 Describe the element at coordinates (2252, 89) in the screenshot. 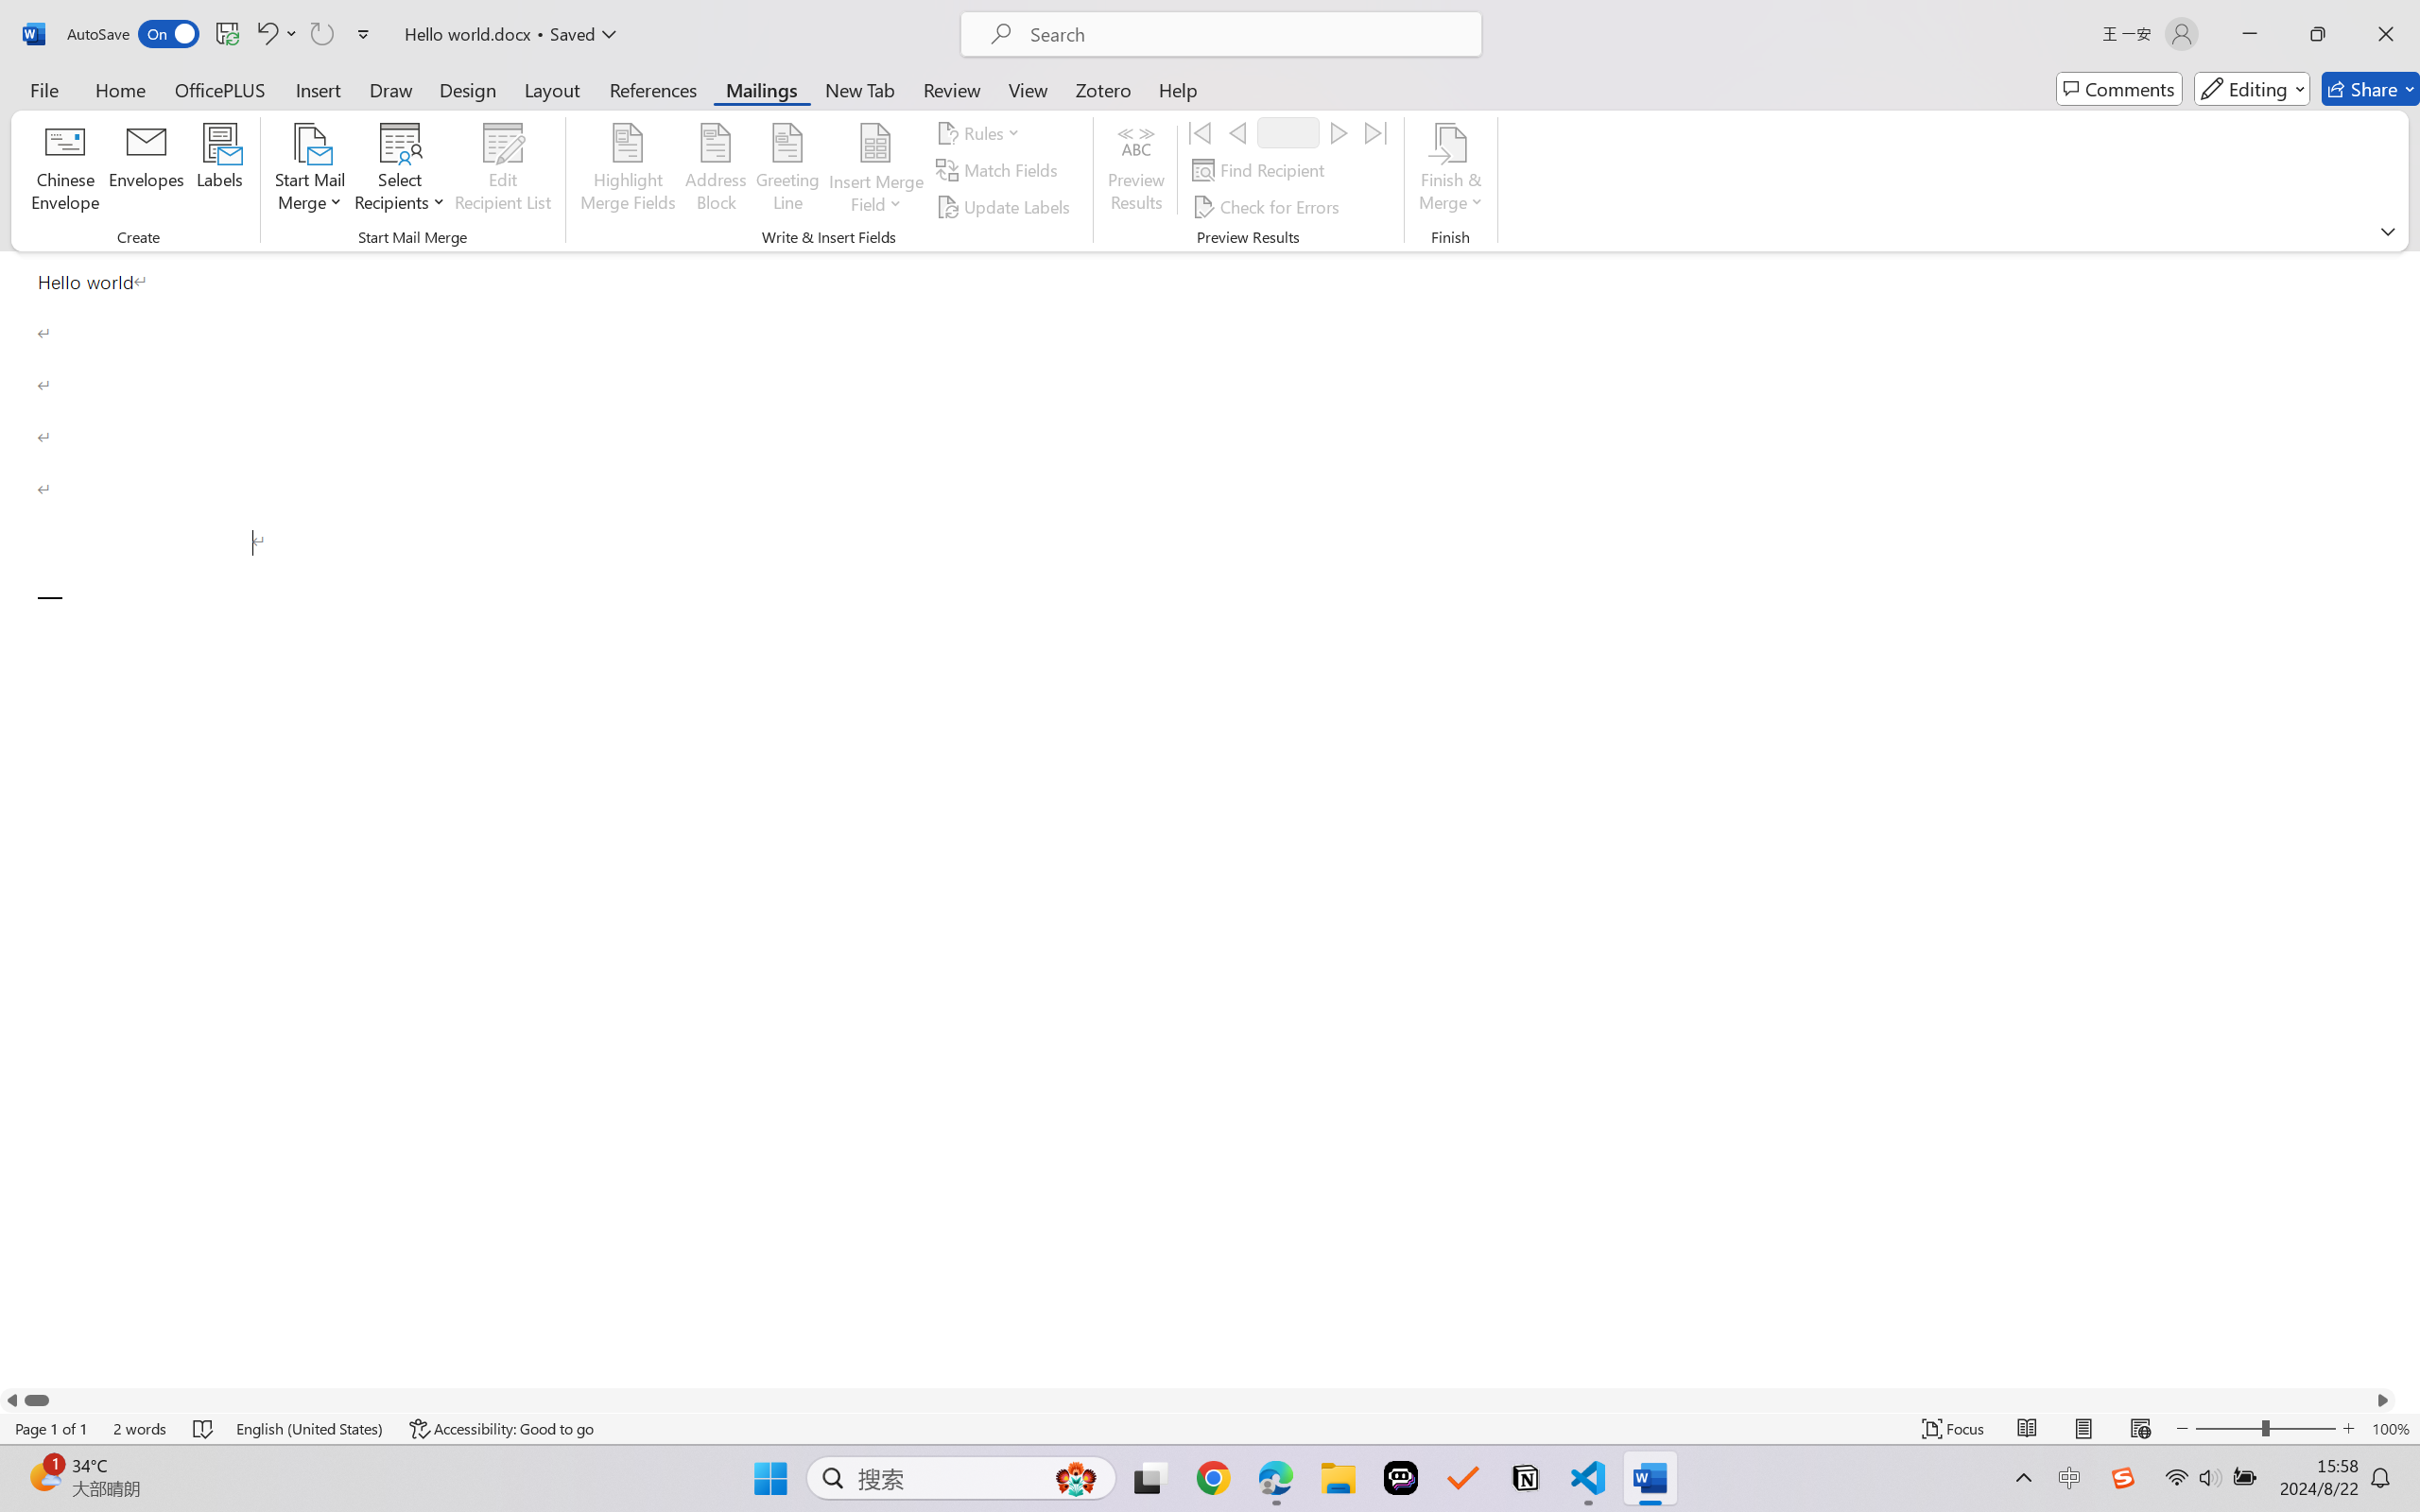

I see `Editing` at that location.